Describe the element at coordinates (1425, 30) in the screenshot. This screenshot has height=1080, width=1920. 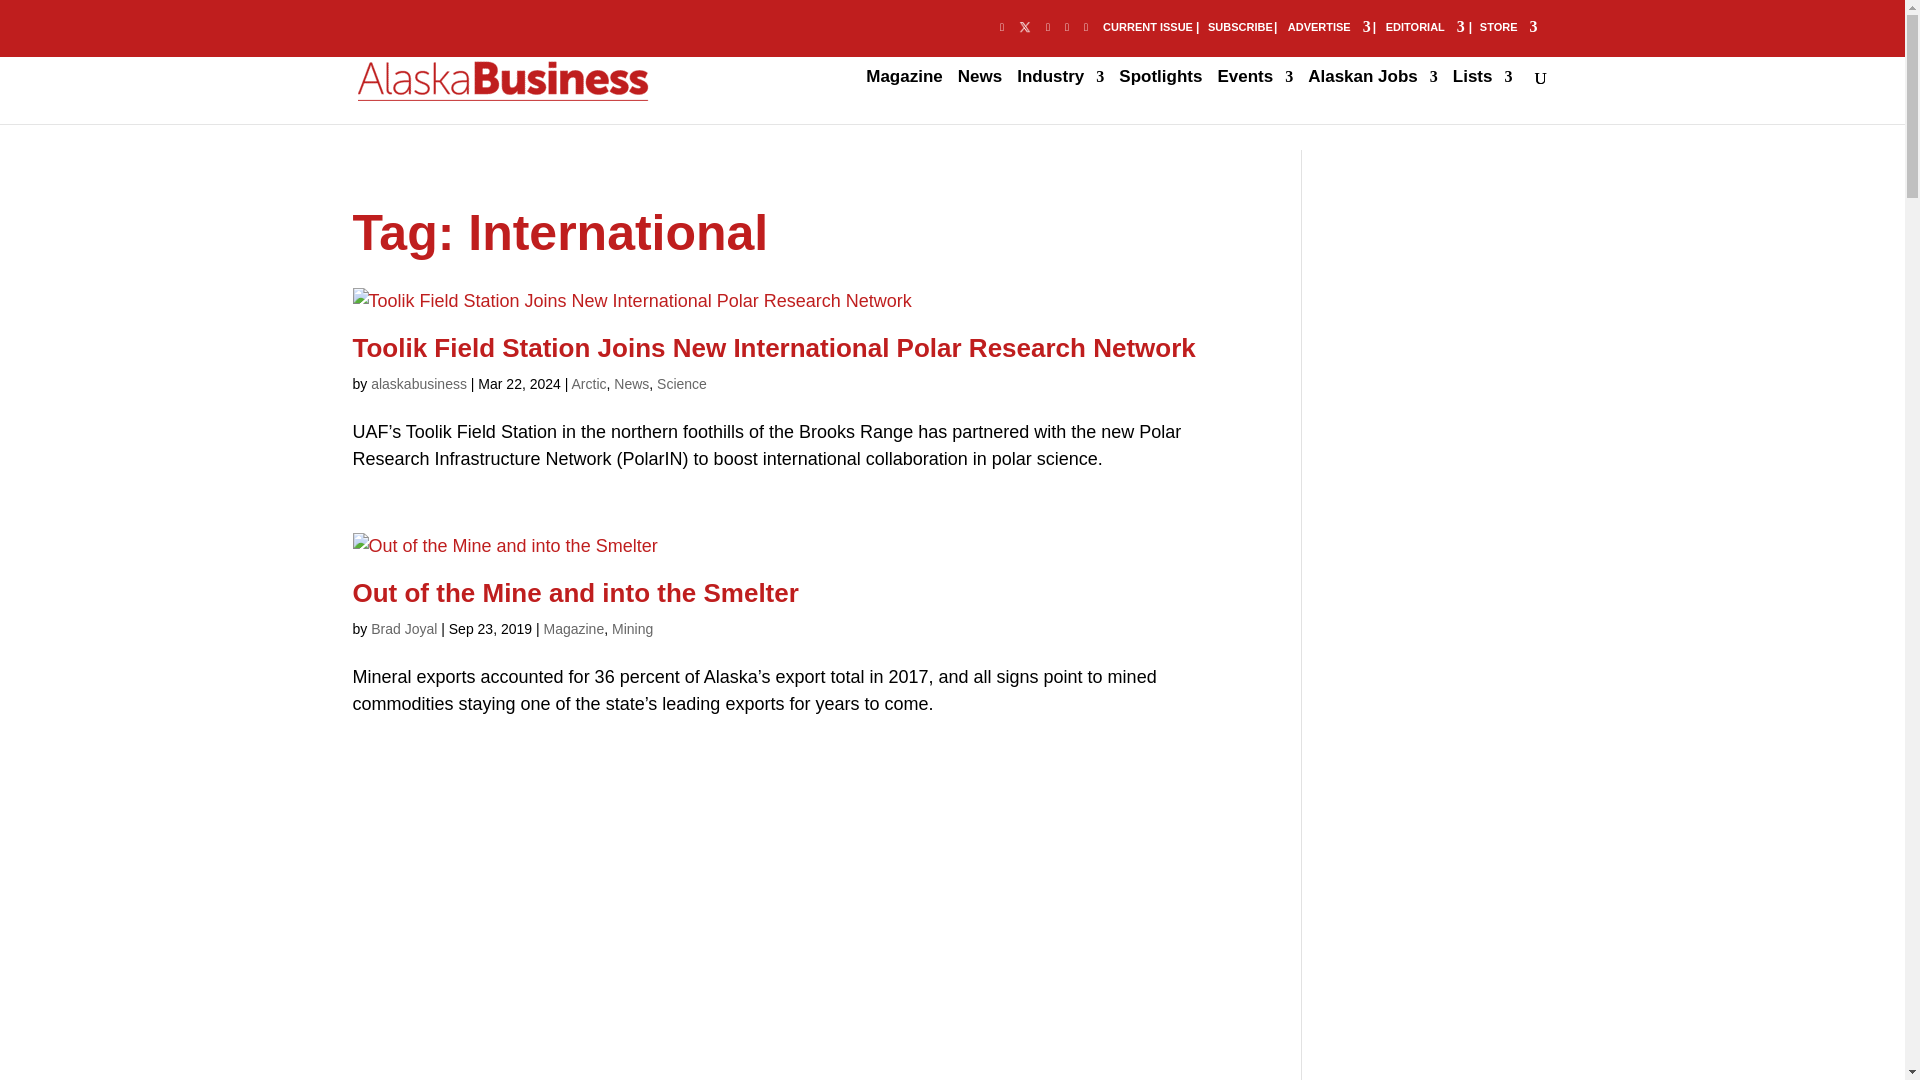
I see `EDITORIAL` at that location.